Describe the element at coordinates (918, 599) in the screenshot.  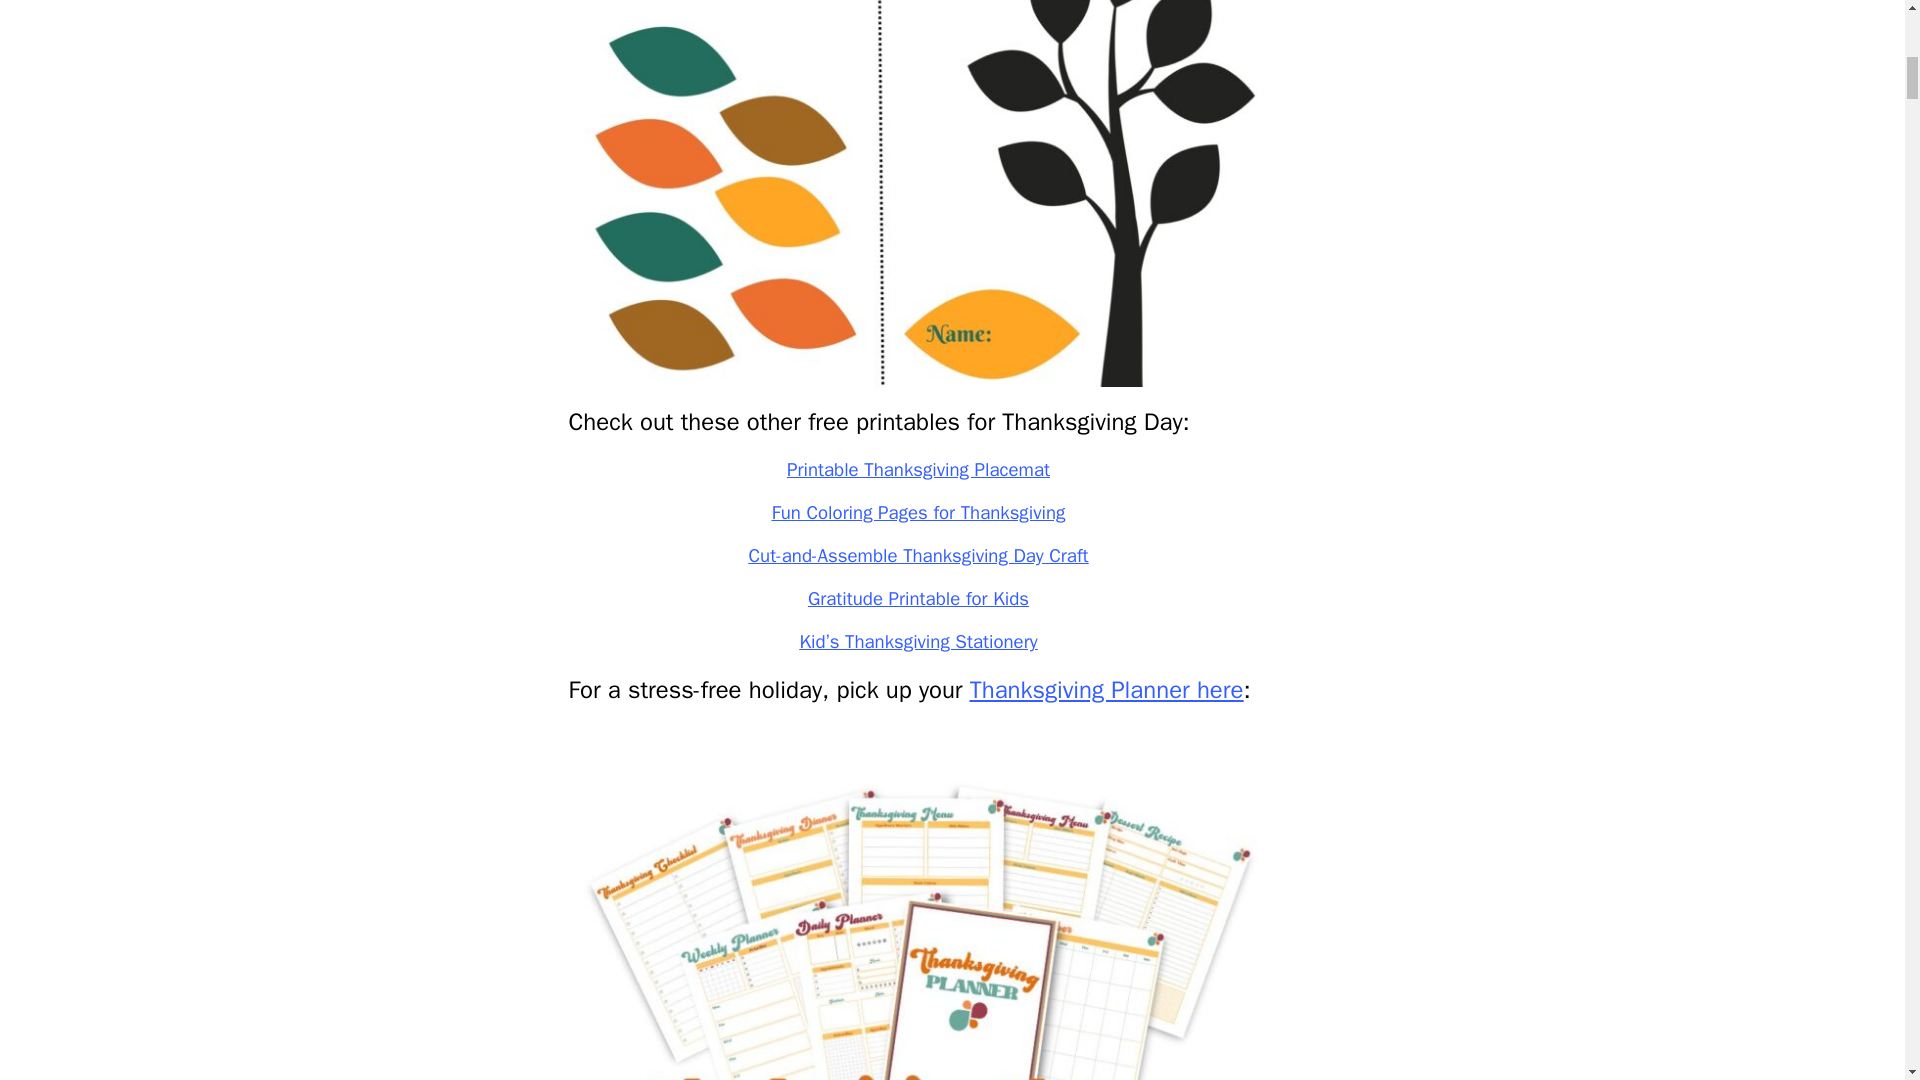
I see `Gratitude Printable for Kids` at that location.